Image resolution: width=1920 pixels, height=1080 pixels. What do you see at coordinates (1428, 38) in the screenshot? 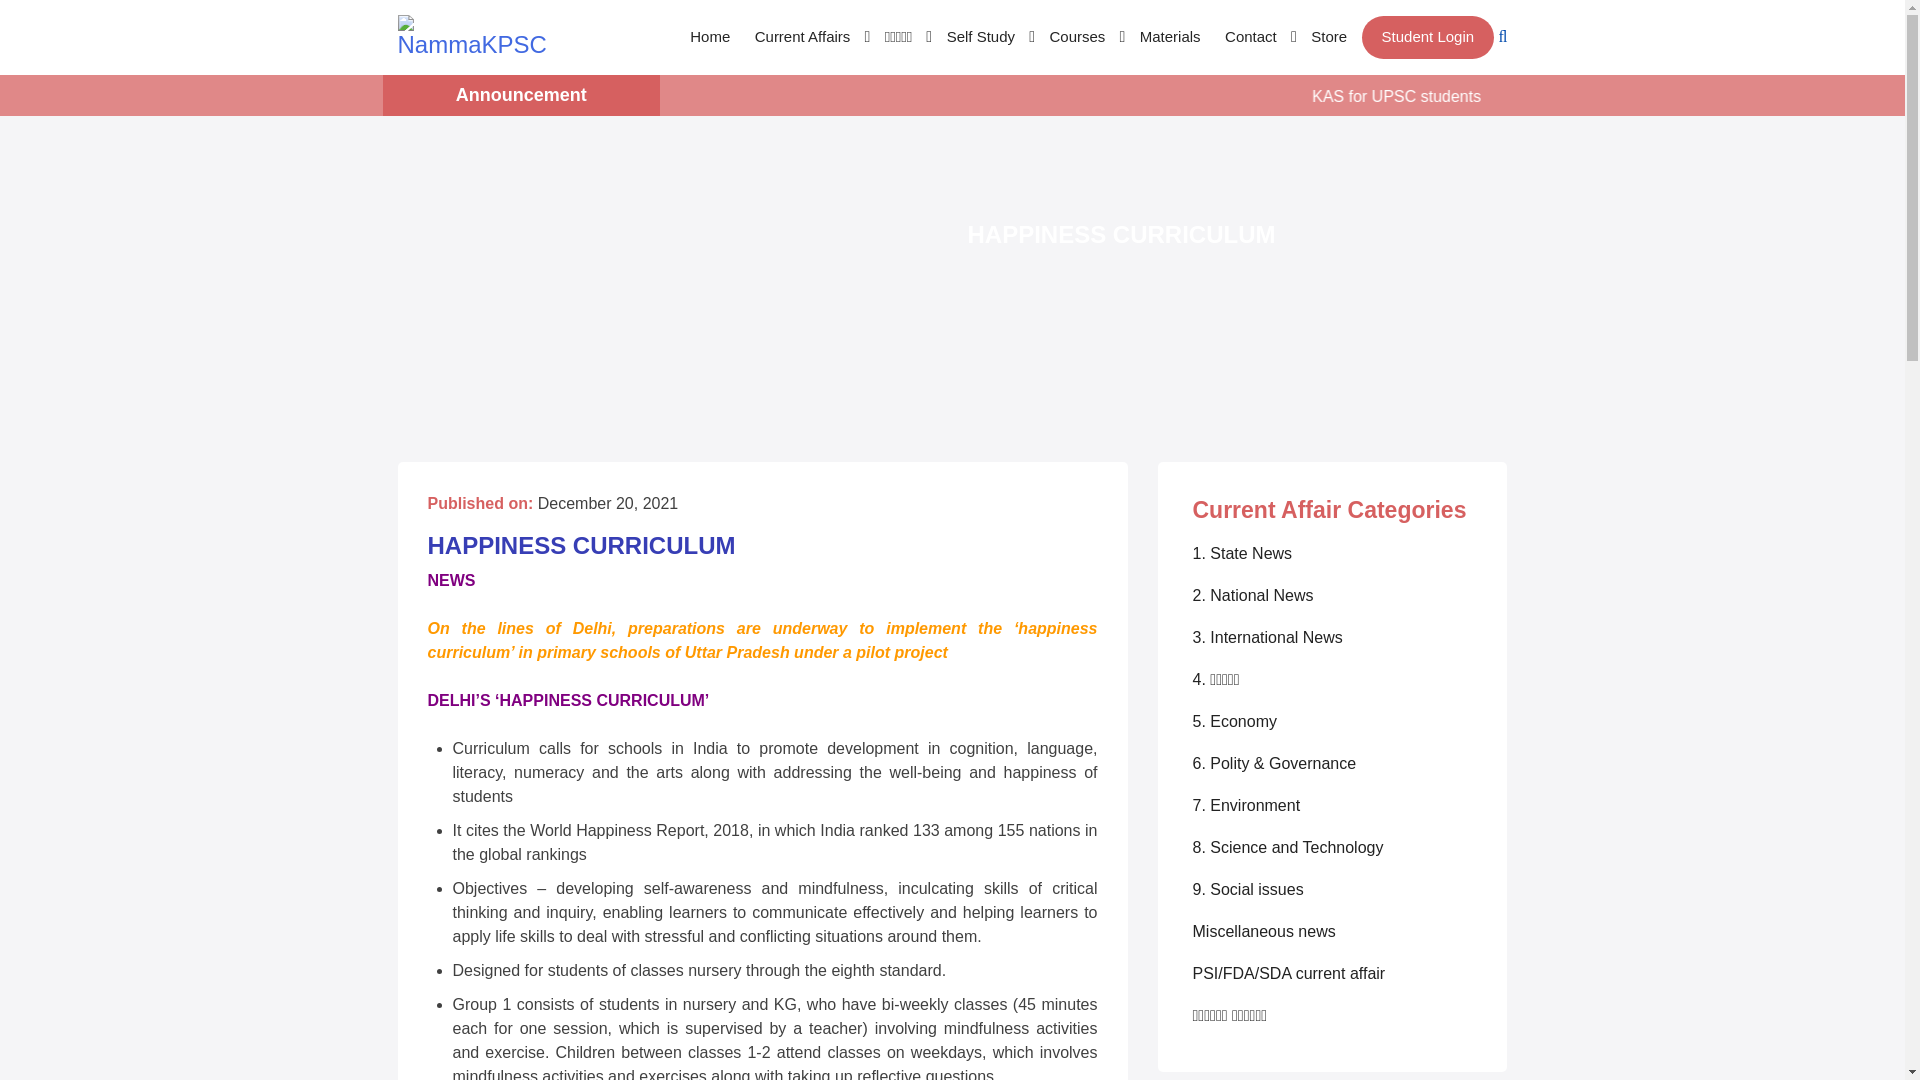
I see `Student Login` at bounding box center [1428, 38].